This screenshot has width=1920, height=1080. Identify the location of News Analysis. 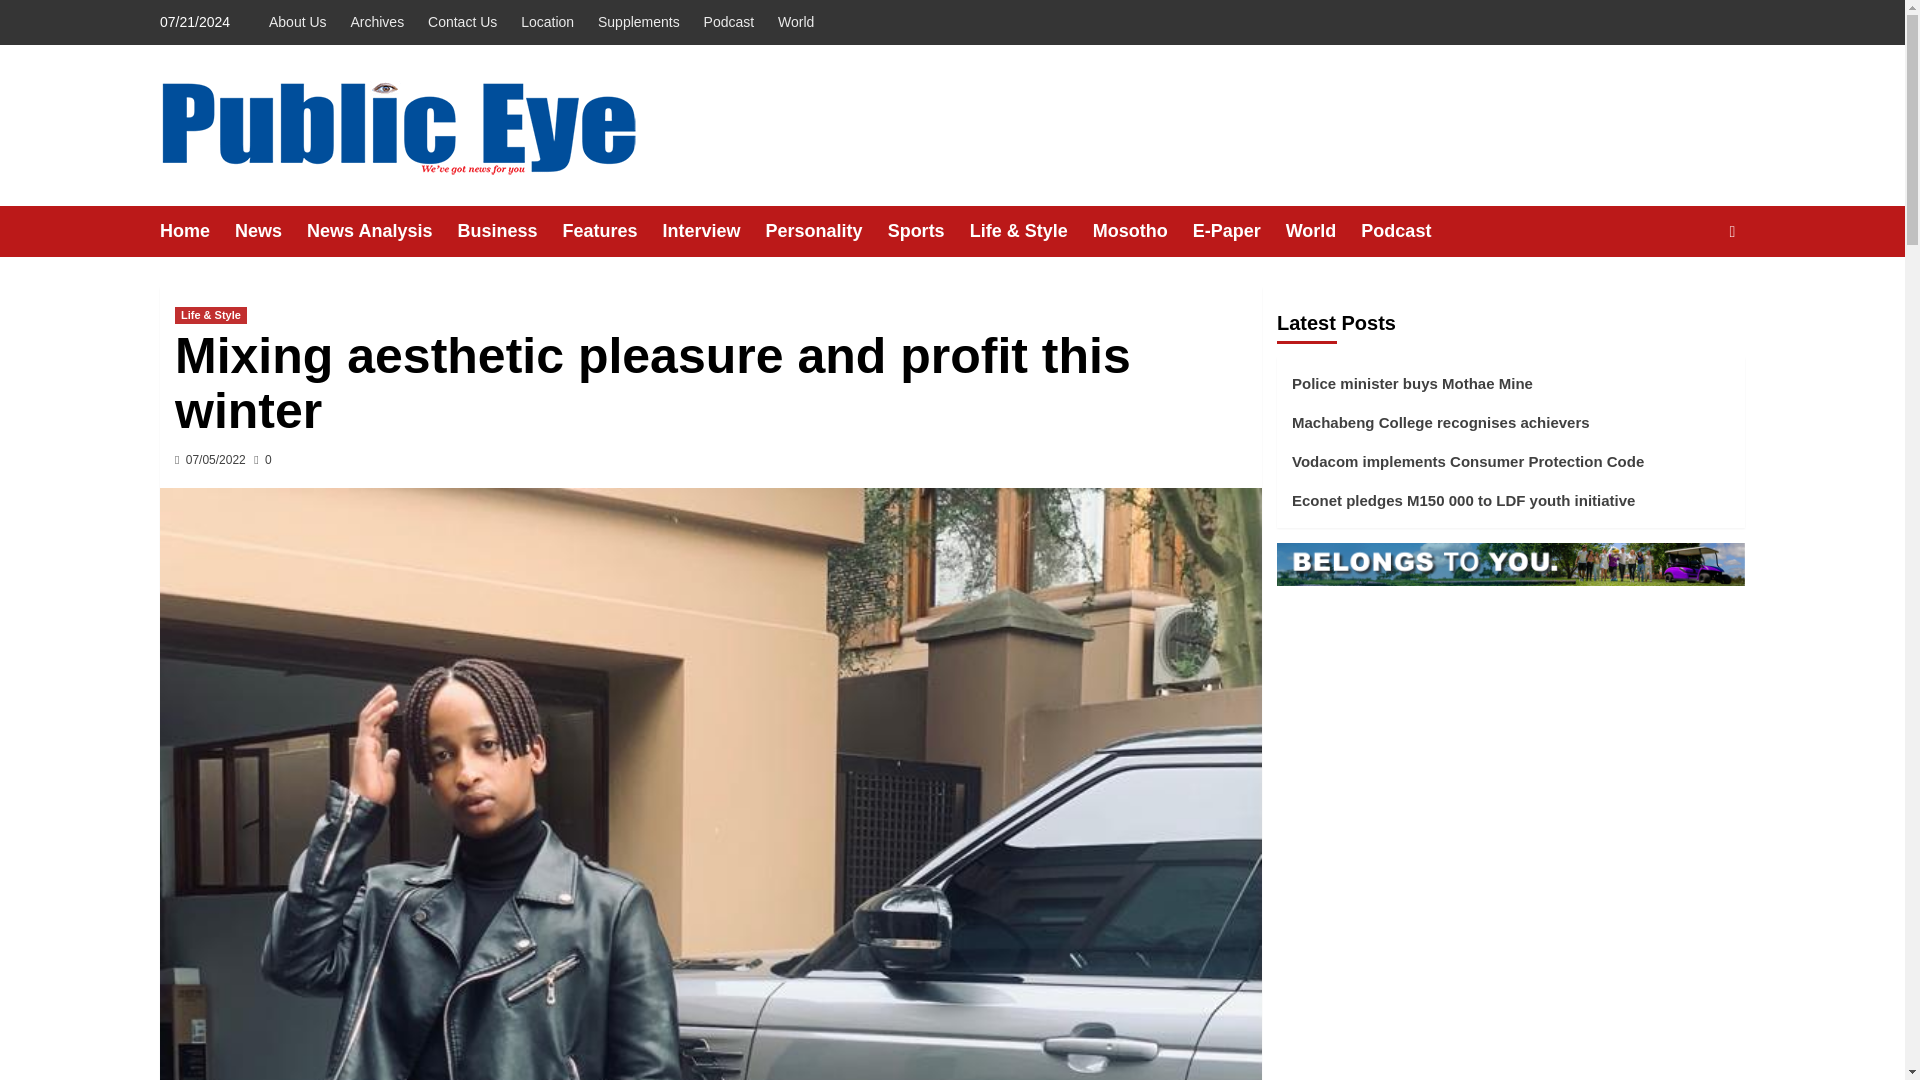
(382, 232).